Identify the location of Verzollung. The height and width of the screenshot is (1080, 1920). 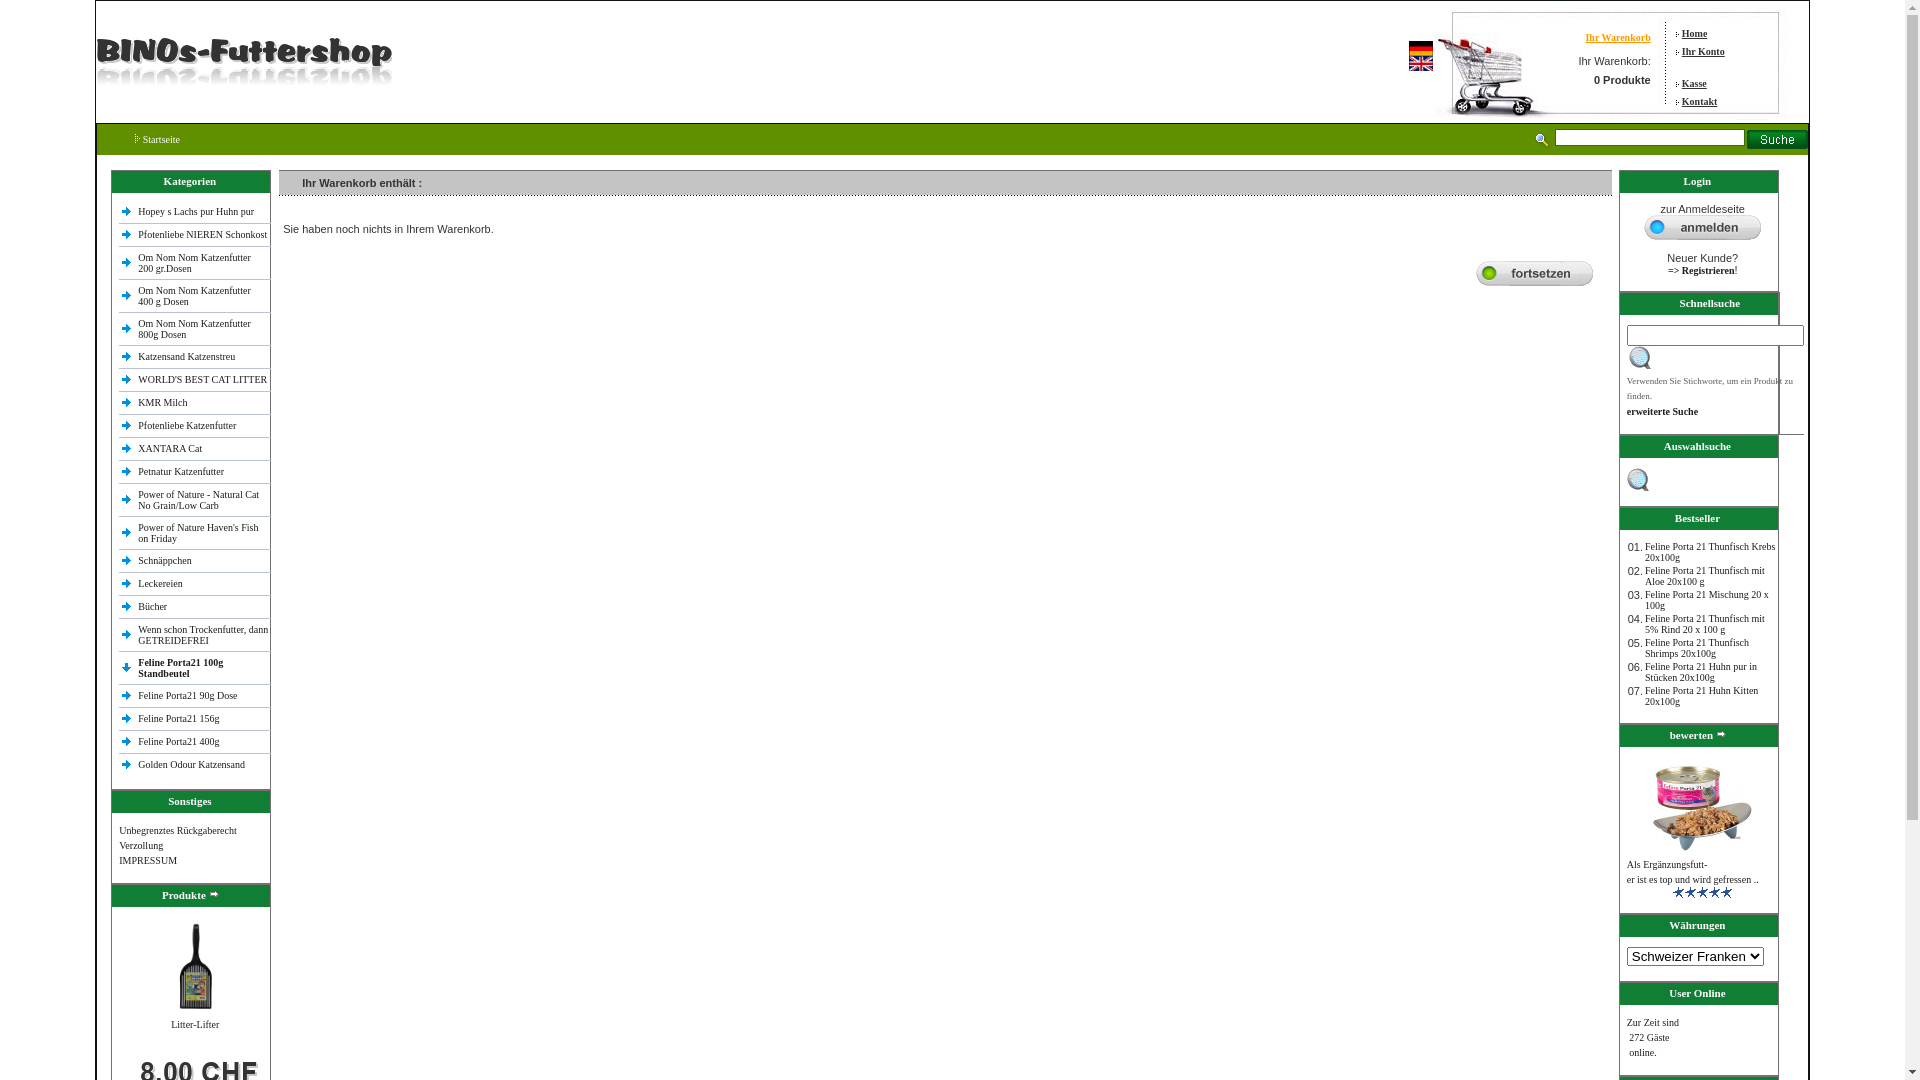
(141, 846).